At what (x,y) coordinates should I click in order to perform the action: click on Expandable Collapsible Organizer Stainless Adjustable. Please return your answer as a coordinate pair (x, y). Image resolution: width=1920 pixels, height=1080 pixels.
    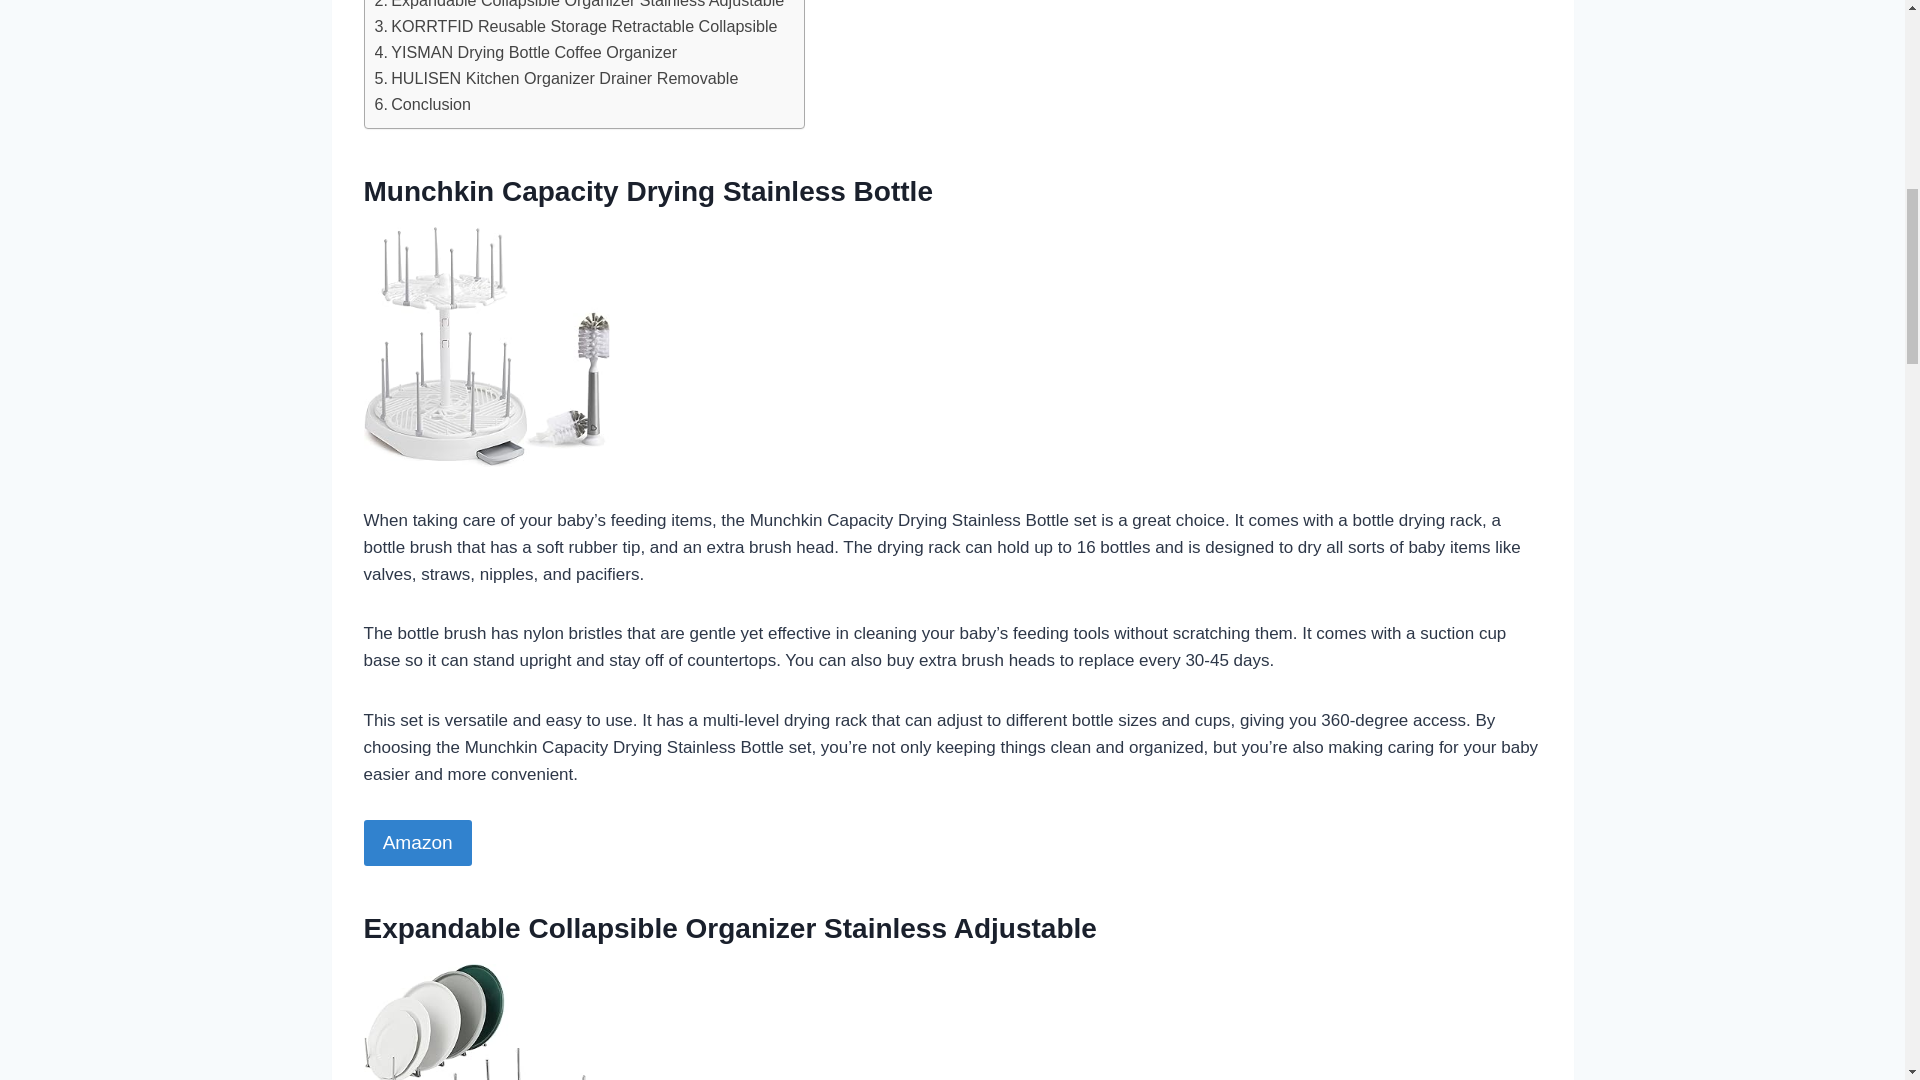
    Looking at the image, I should click on (578, 7).